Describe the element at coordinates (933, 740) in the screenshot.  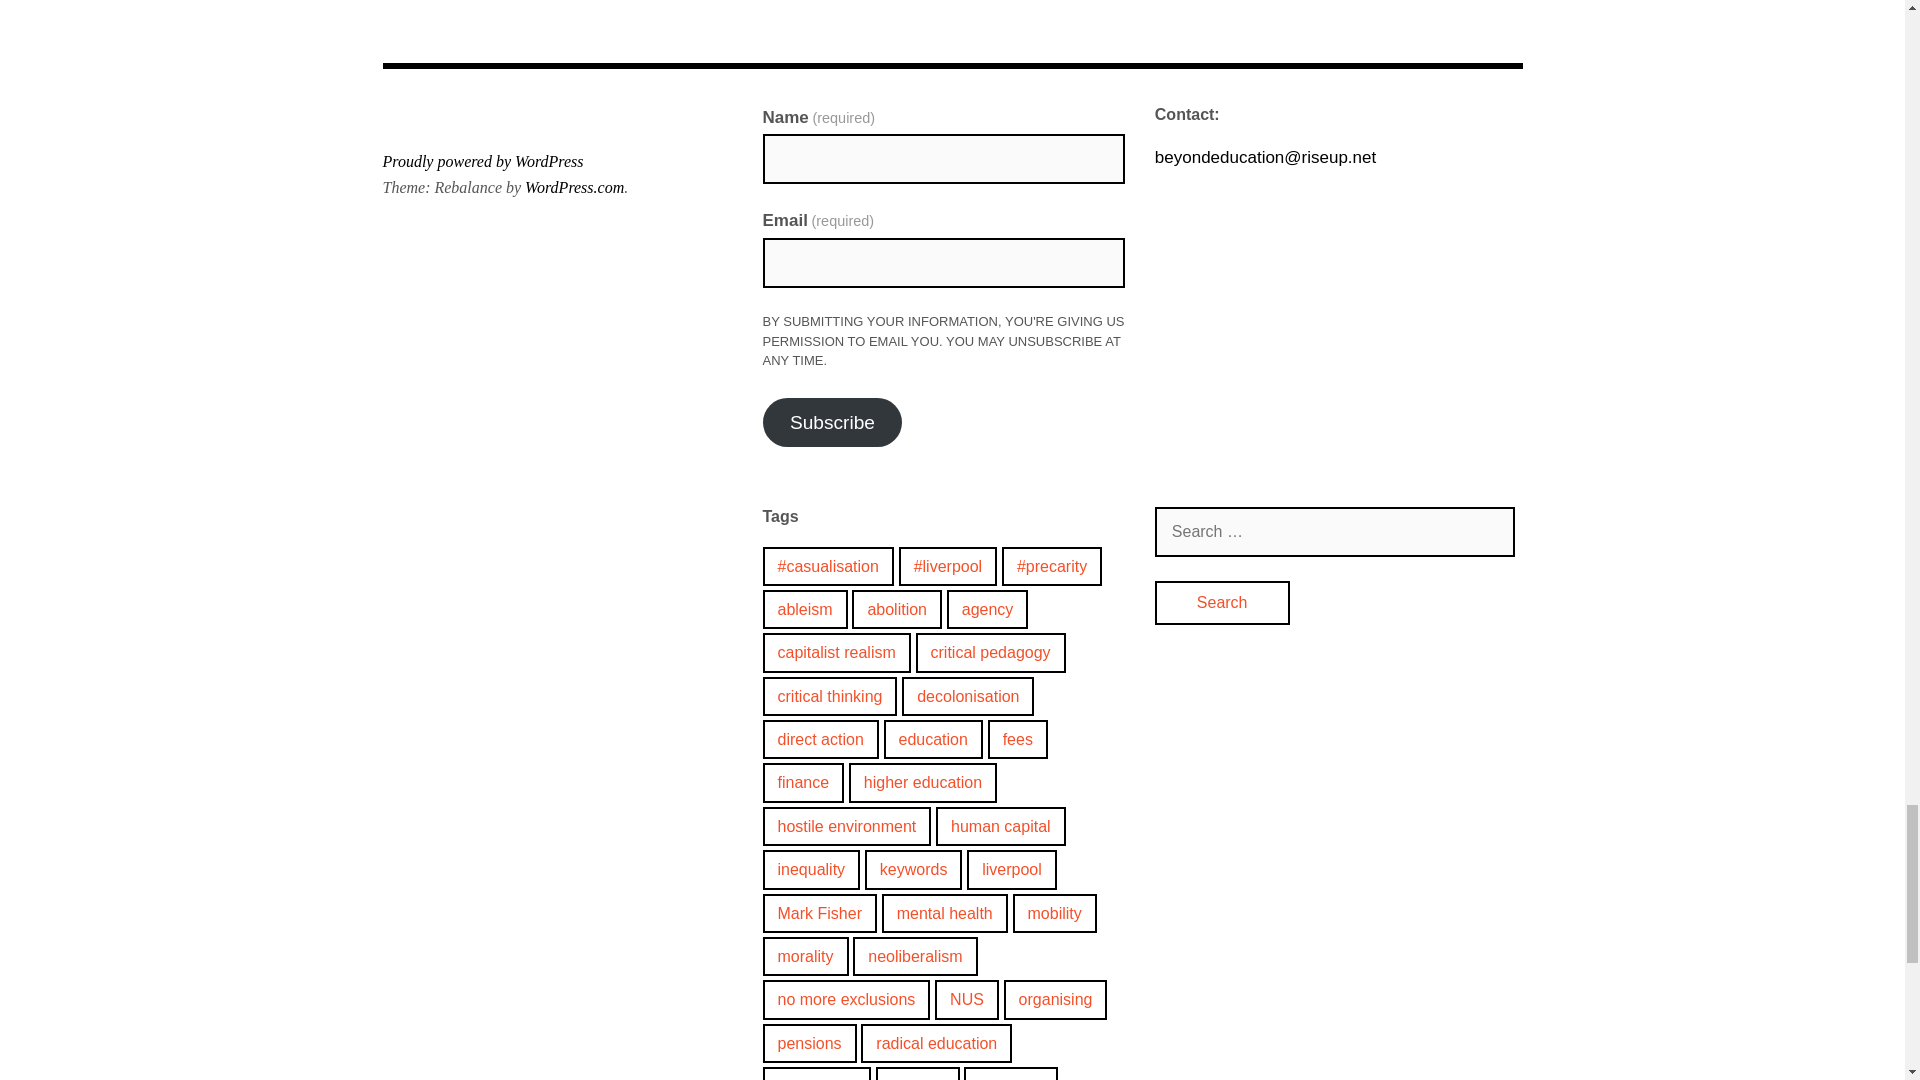
I see `education` at that location.